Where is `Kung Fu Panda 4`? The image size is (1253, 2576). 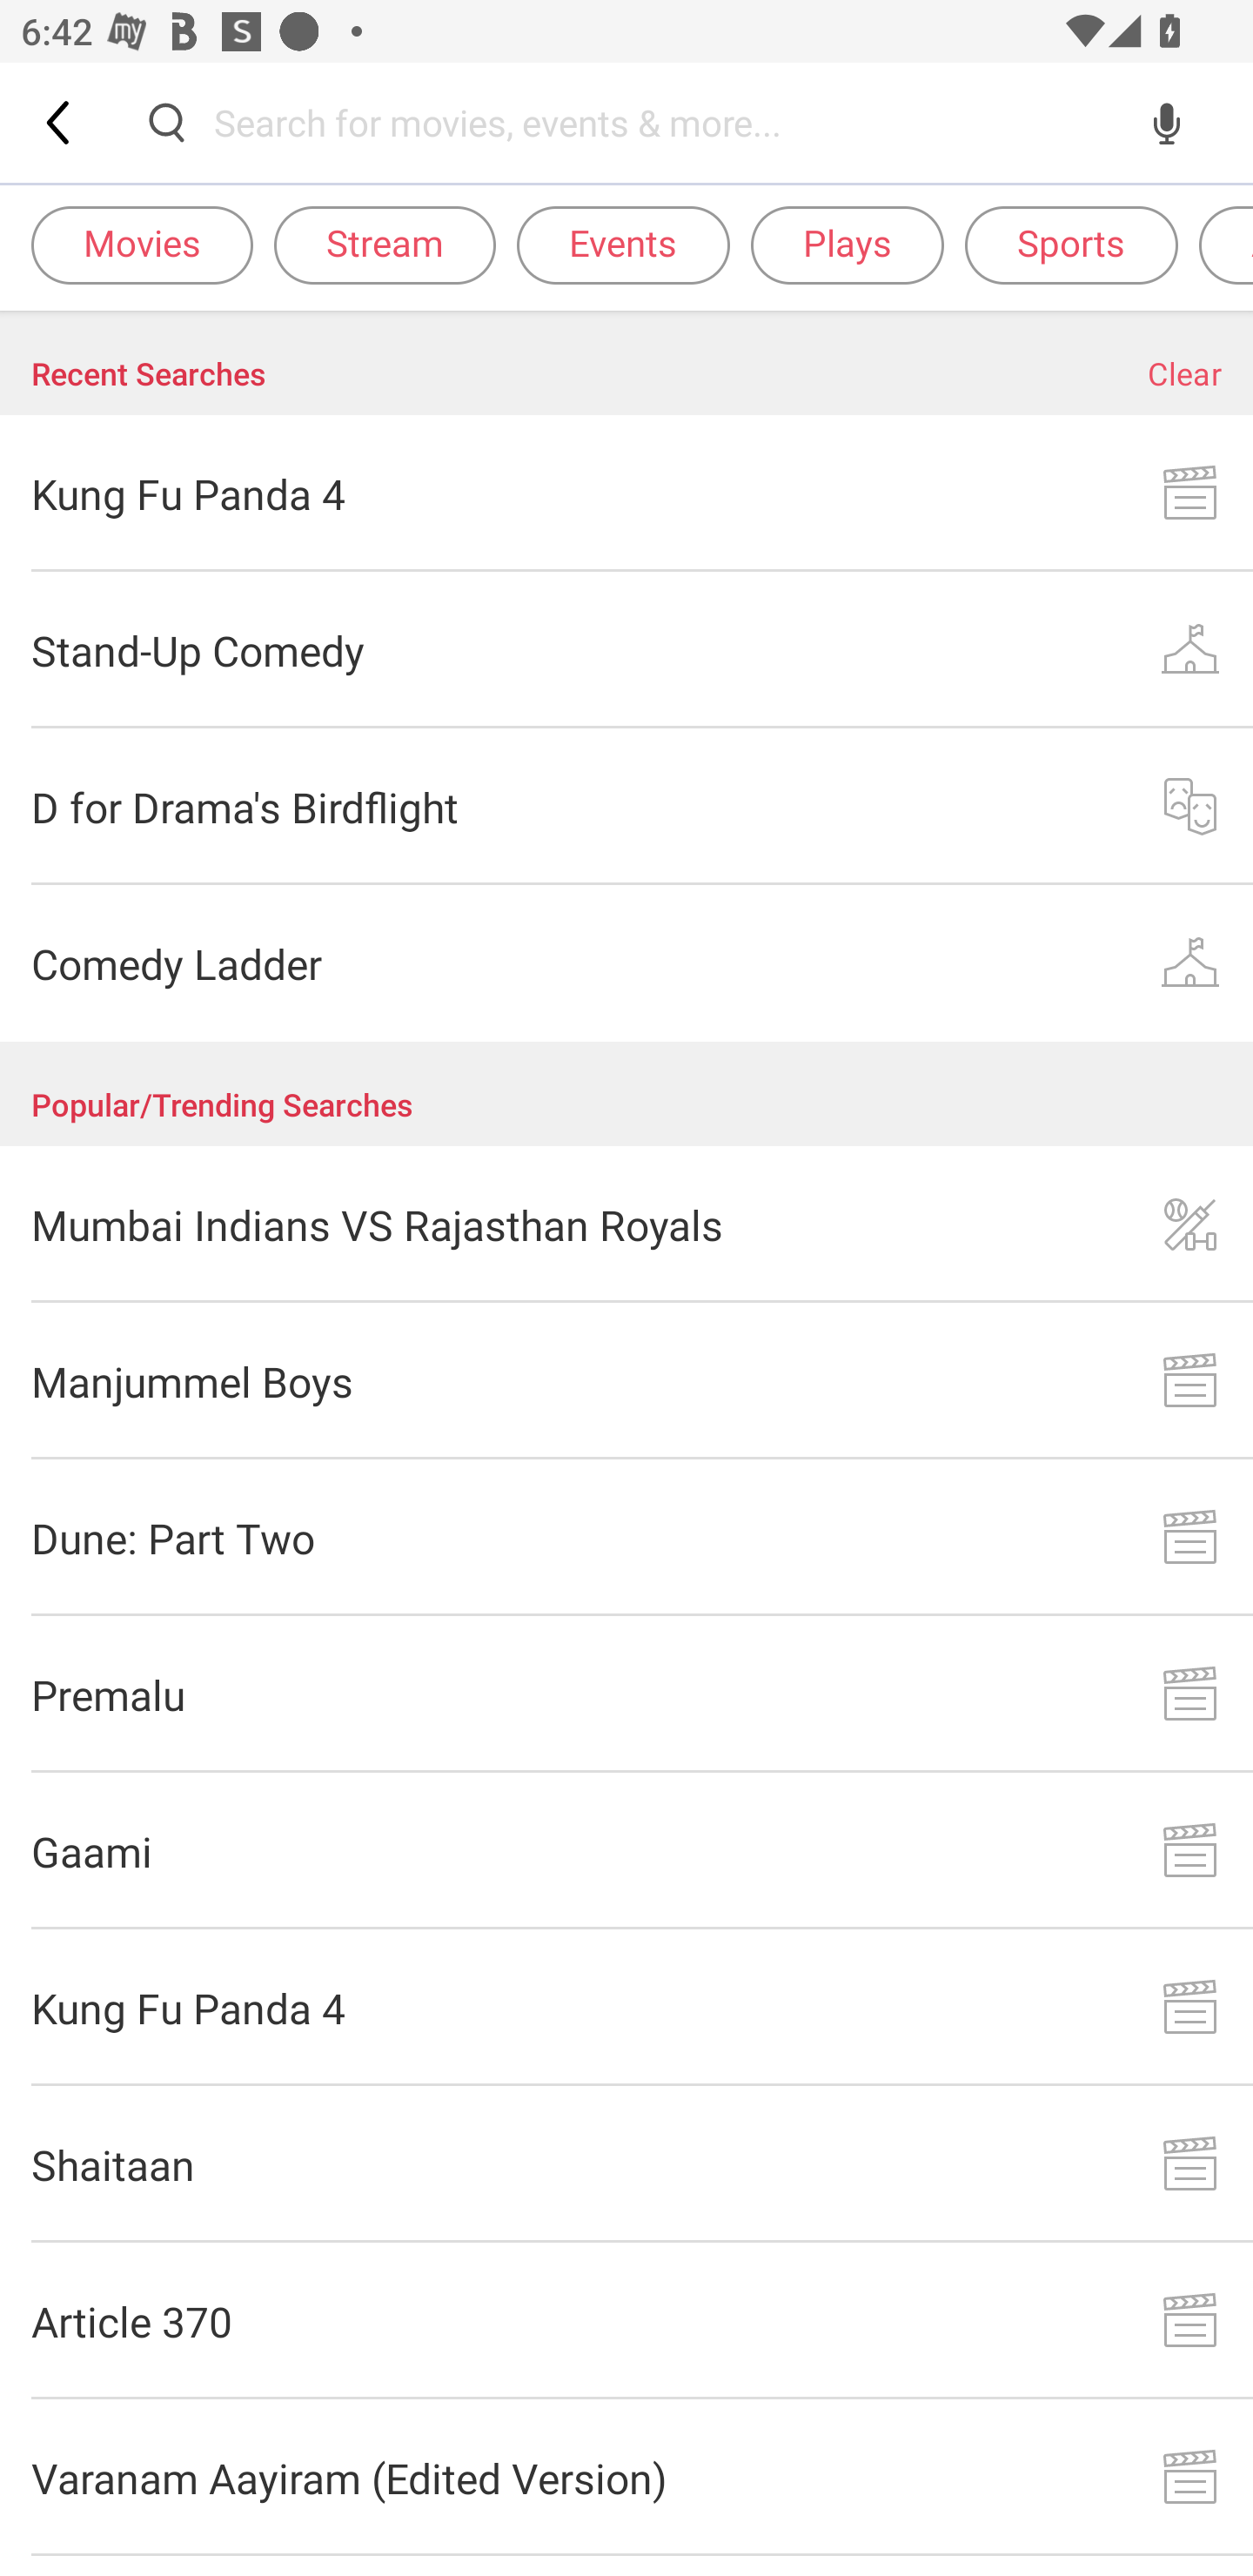 Kung Fu Panda 4 is located at coordinates (626, 493).